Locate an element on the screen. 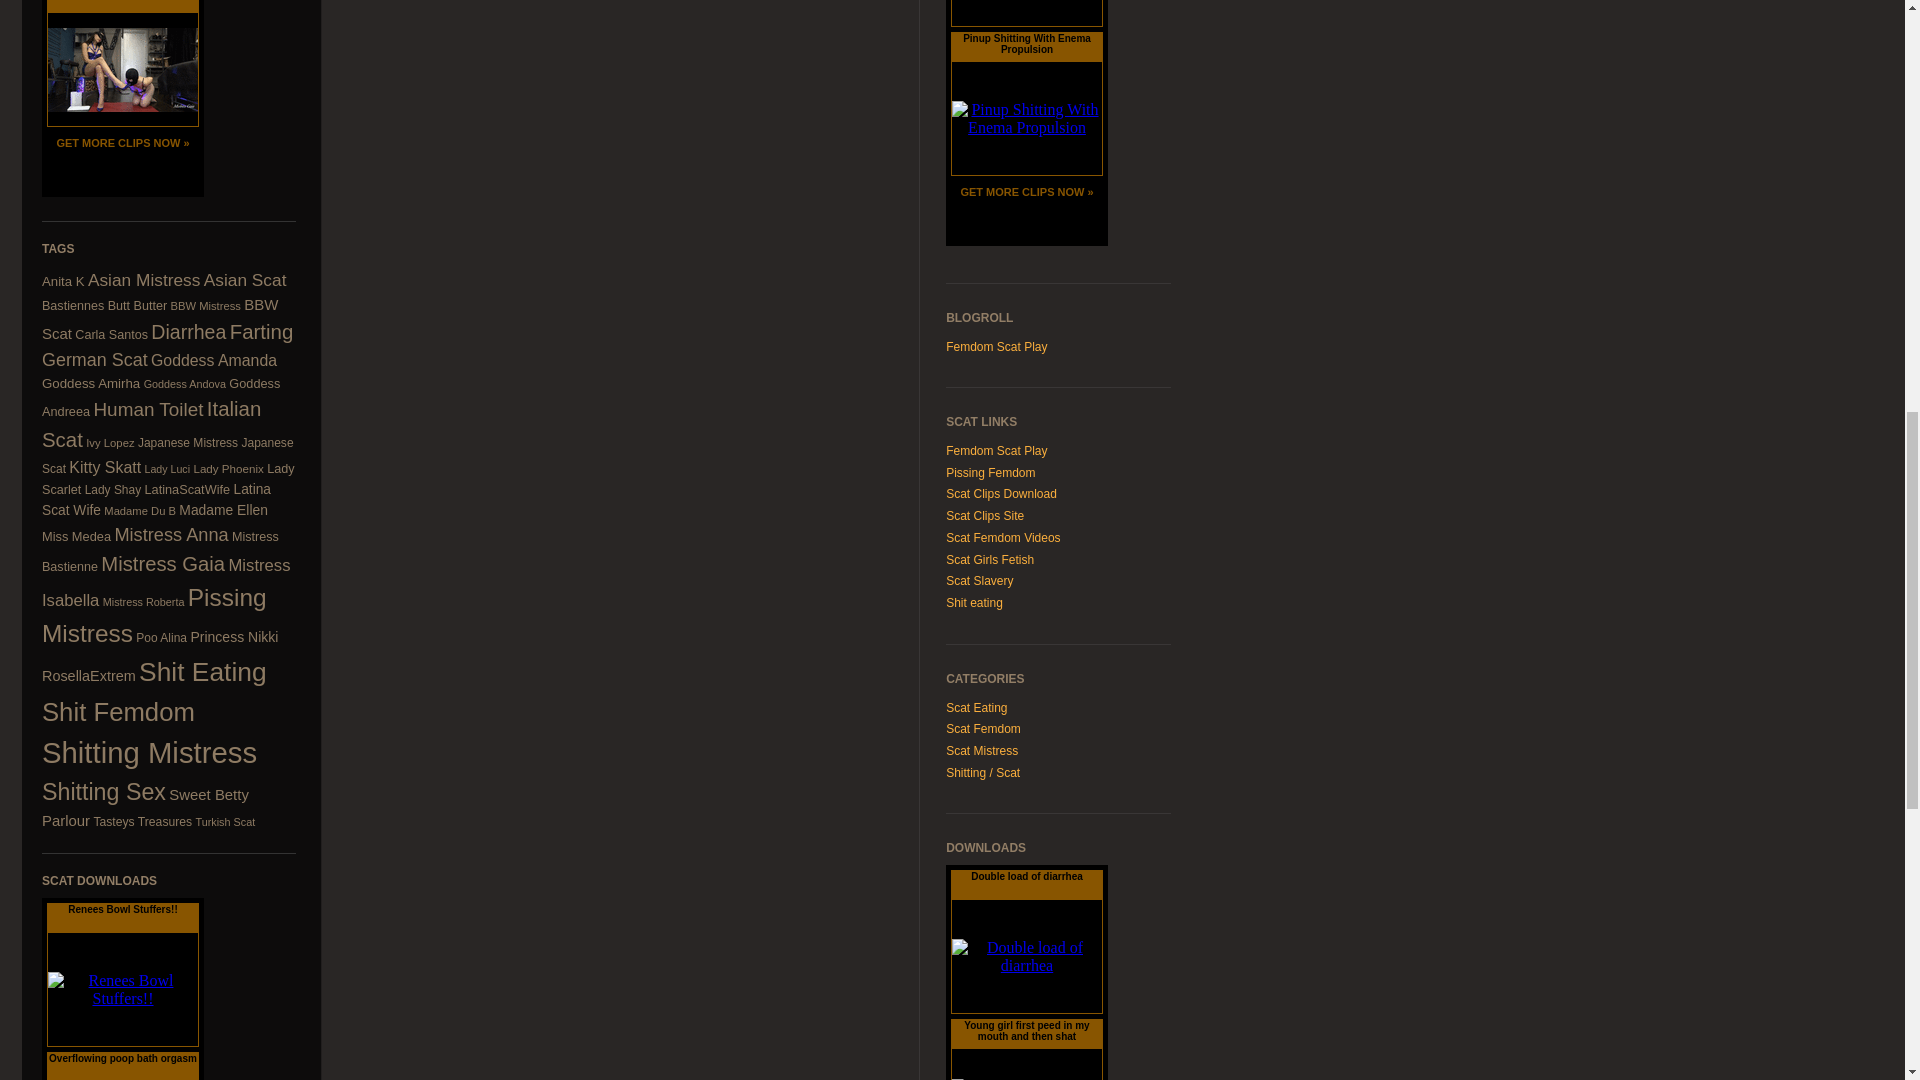 The width and height of the screenshot is (1920, 1080). Mistress Gaia is located at coordinates (162, 563).